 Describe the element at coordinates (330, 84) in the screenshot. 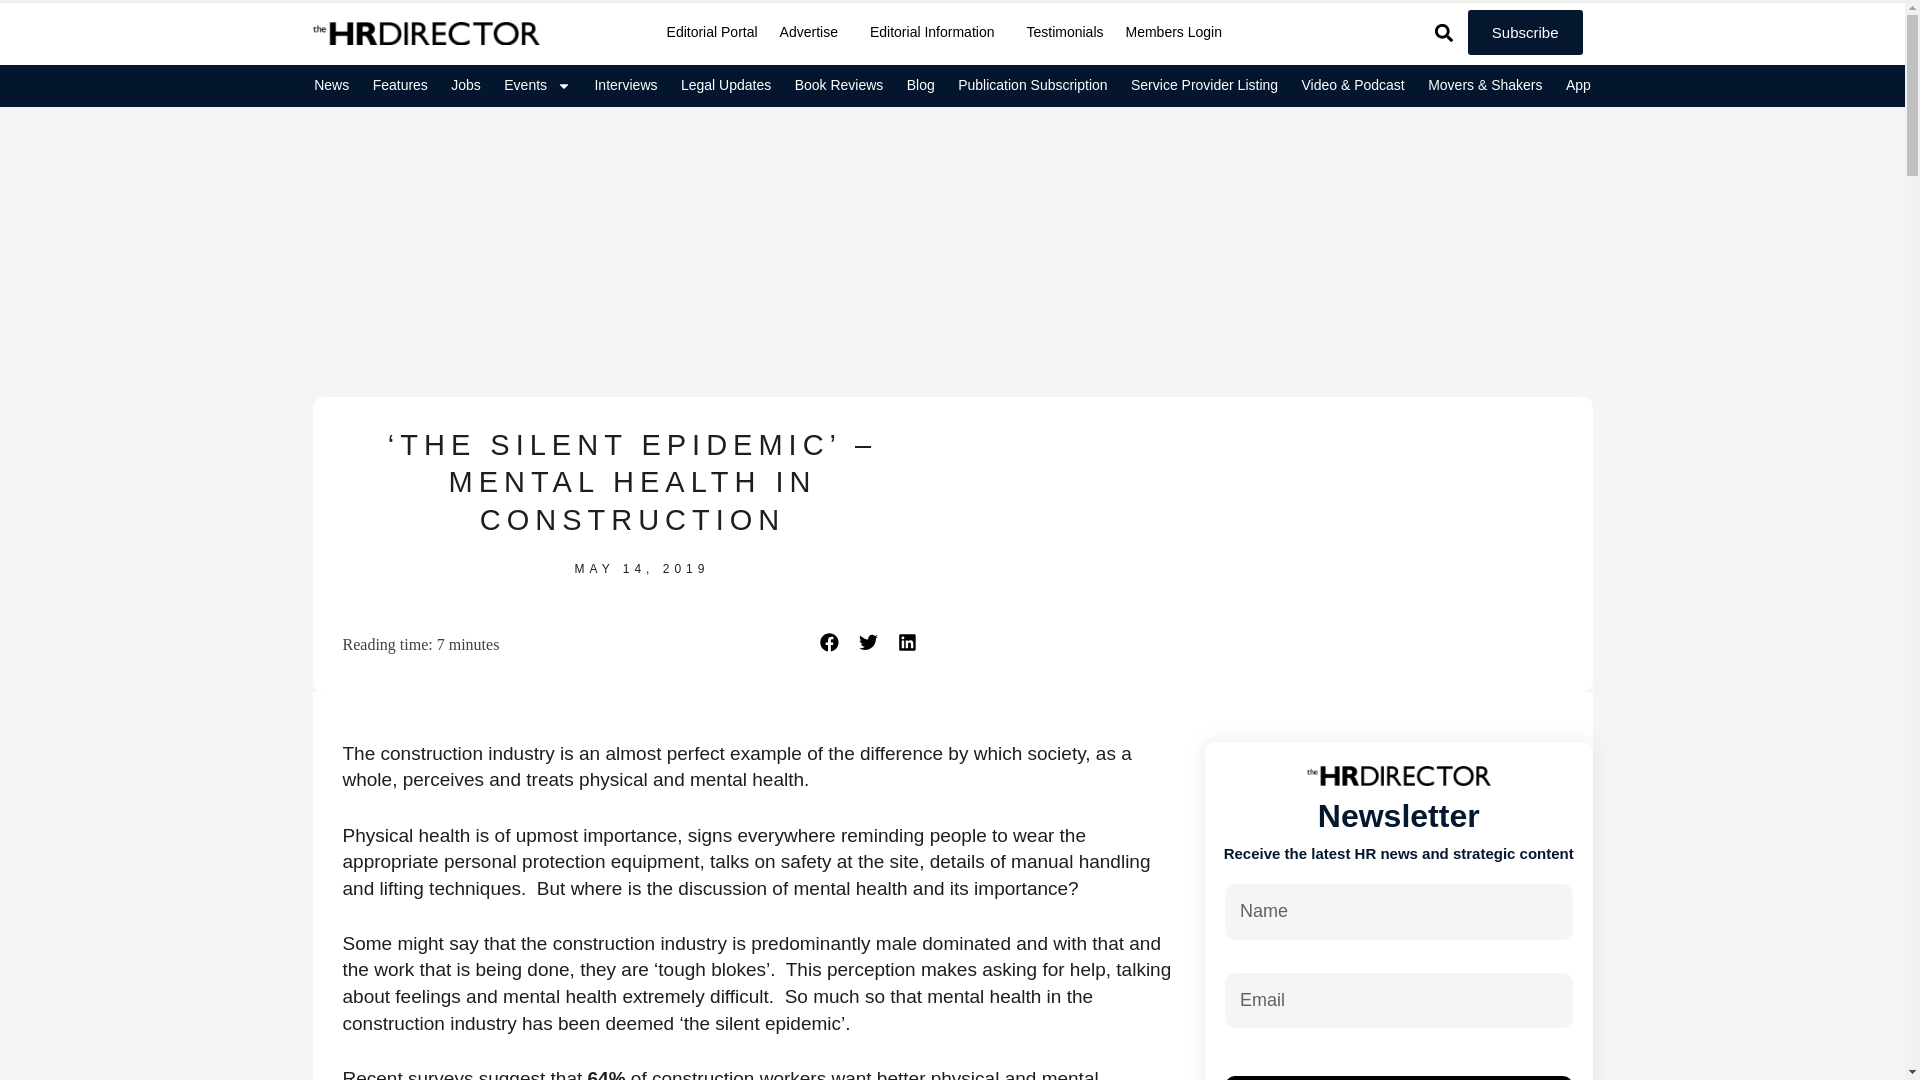

I see `News` at that location.